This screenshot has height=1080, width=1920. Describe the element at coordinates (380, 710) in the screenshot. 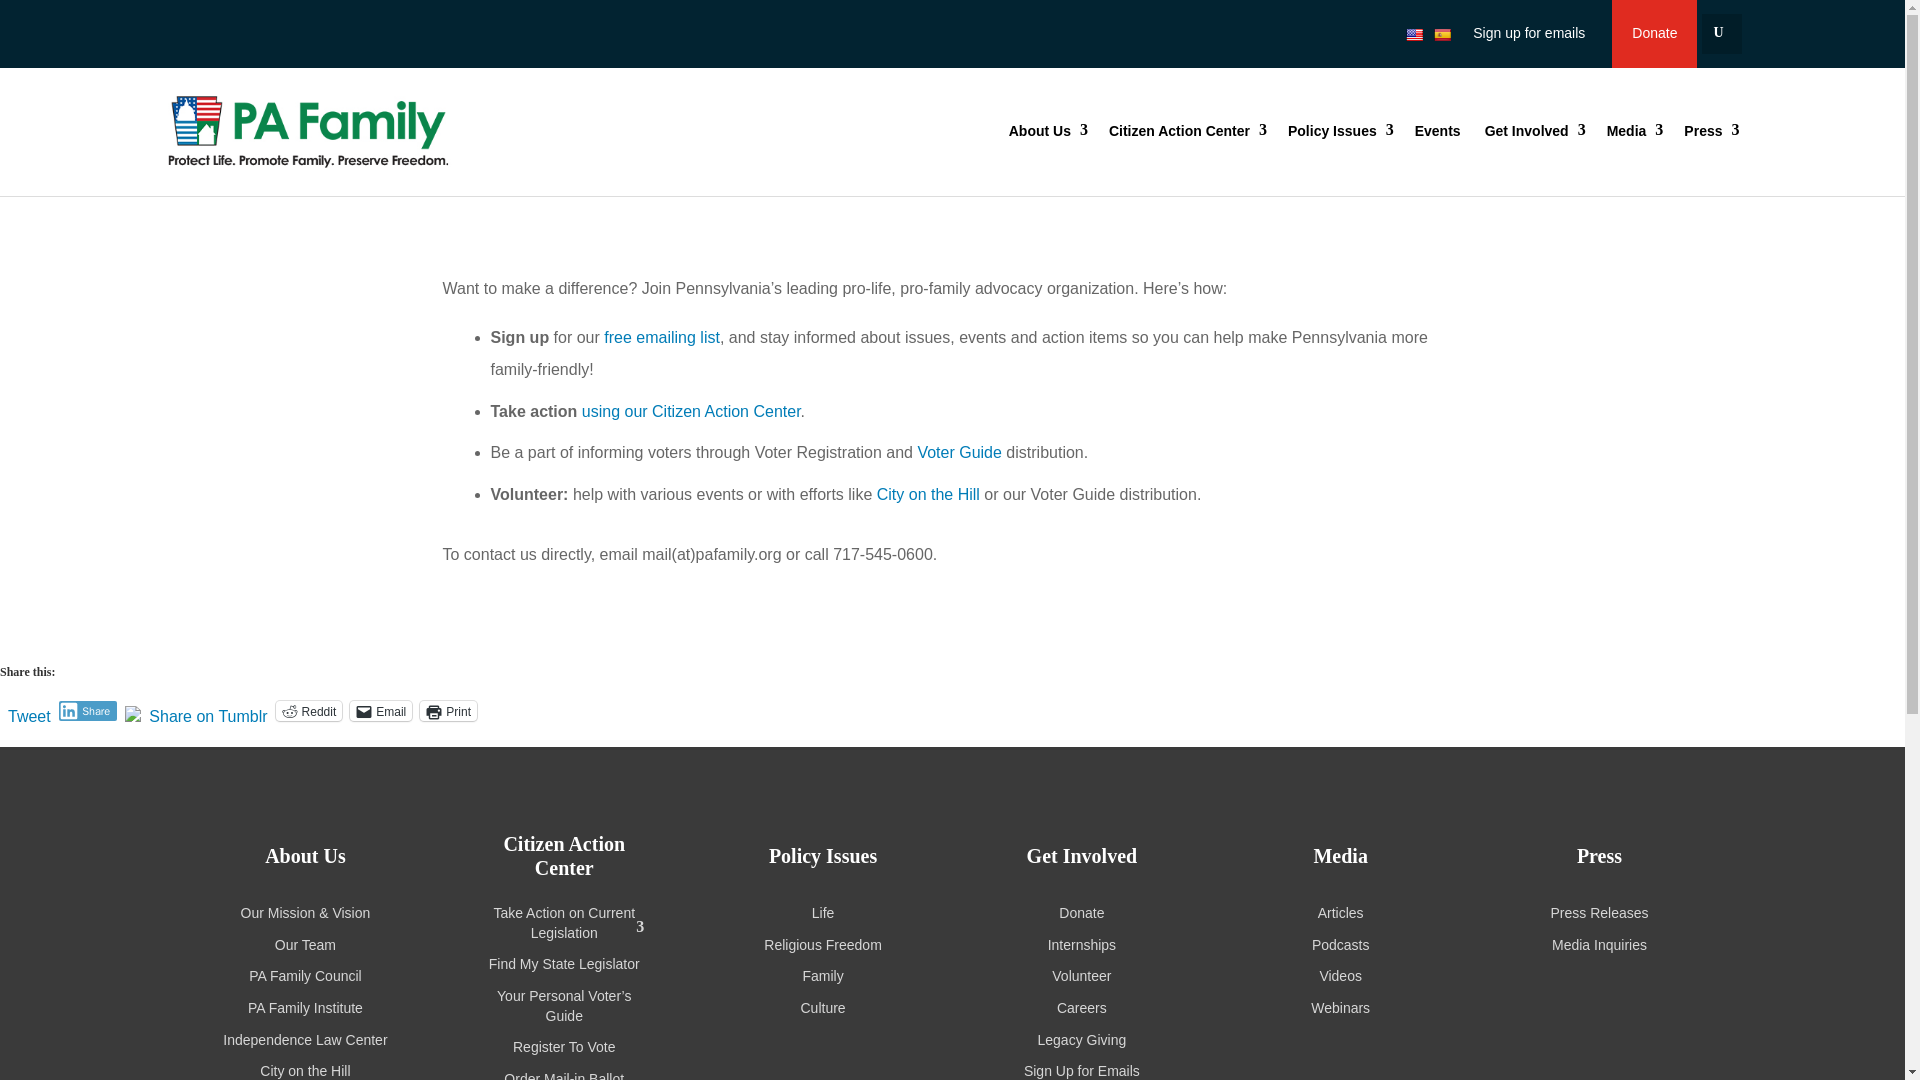

I see `Click to email a link to a friend` at that location.